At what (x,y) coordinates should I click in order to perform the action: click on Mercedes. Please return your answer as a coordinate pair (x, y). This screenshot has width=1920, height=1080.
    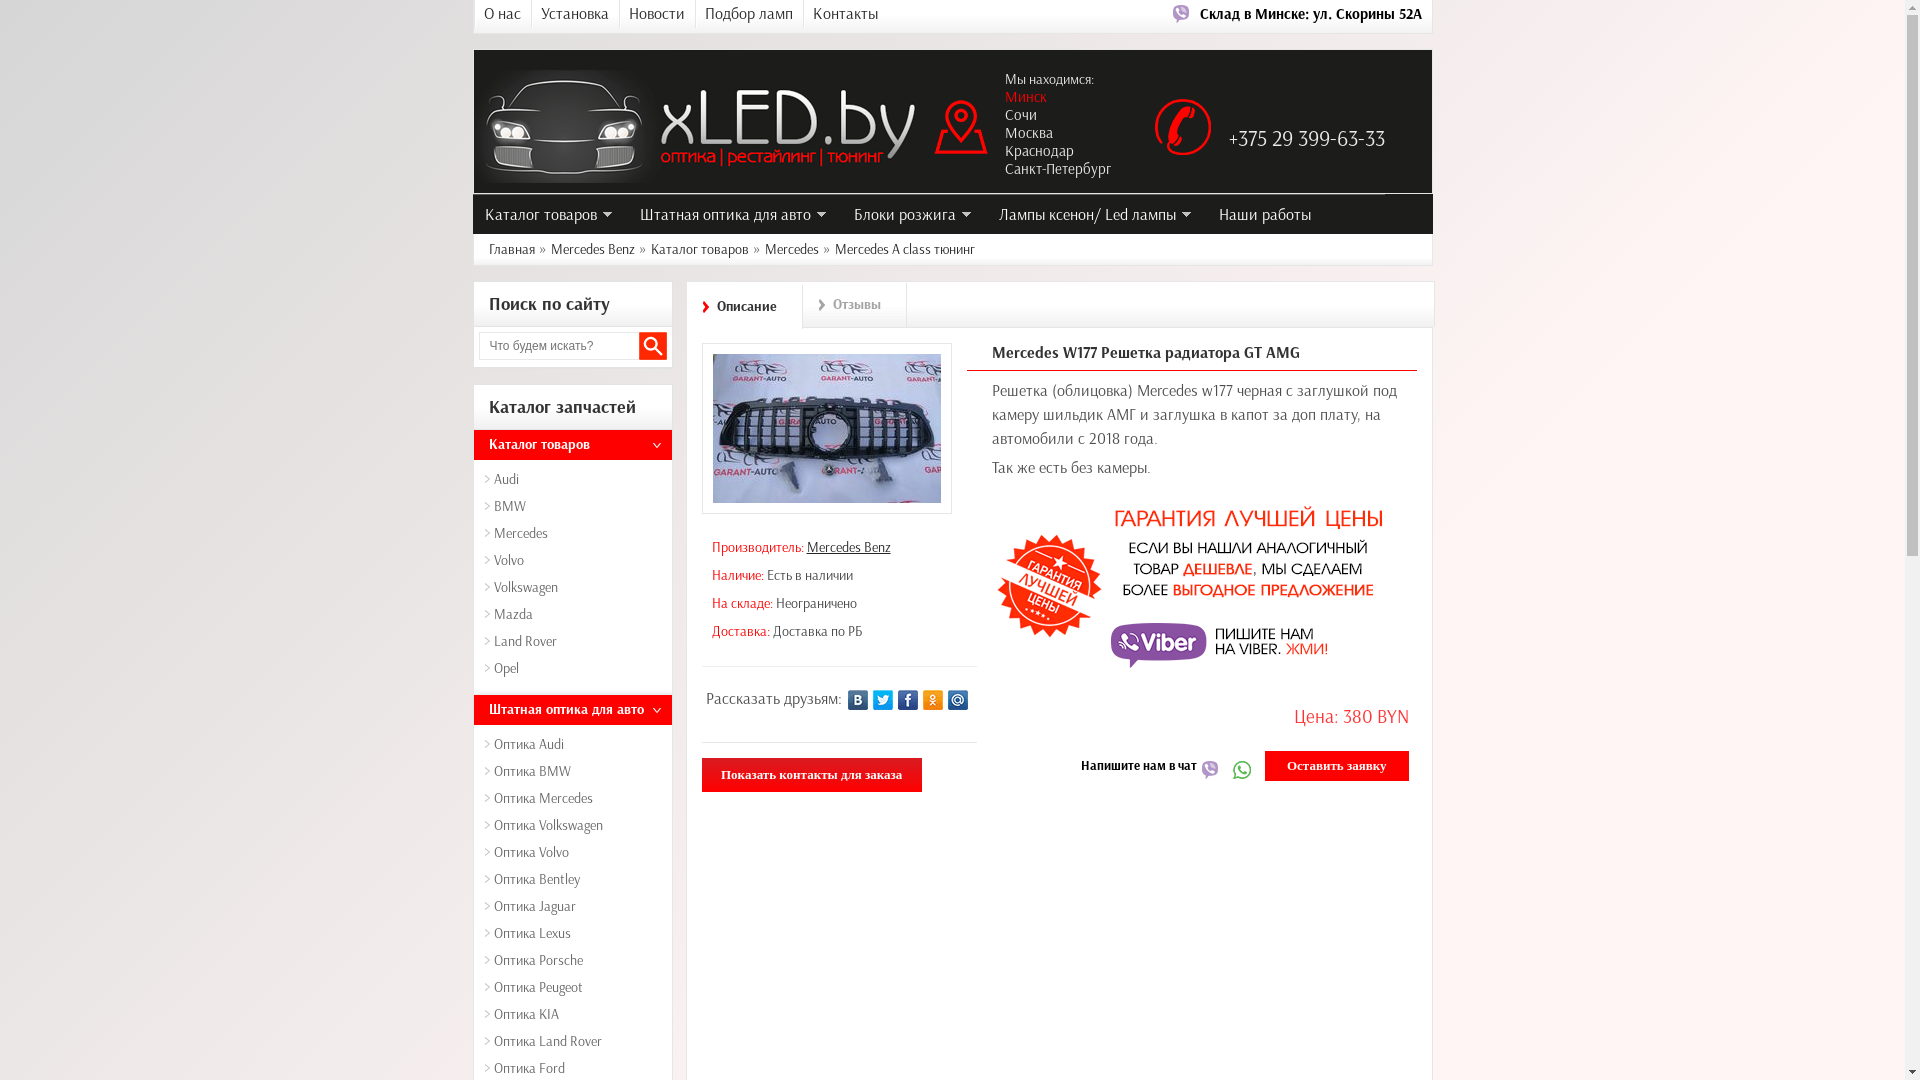
    Looking at the image, I should click on (576, 536).